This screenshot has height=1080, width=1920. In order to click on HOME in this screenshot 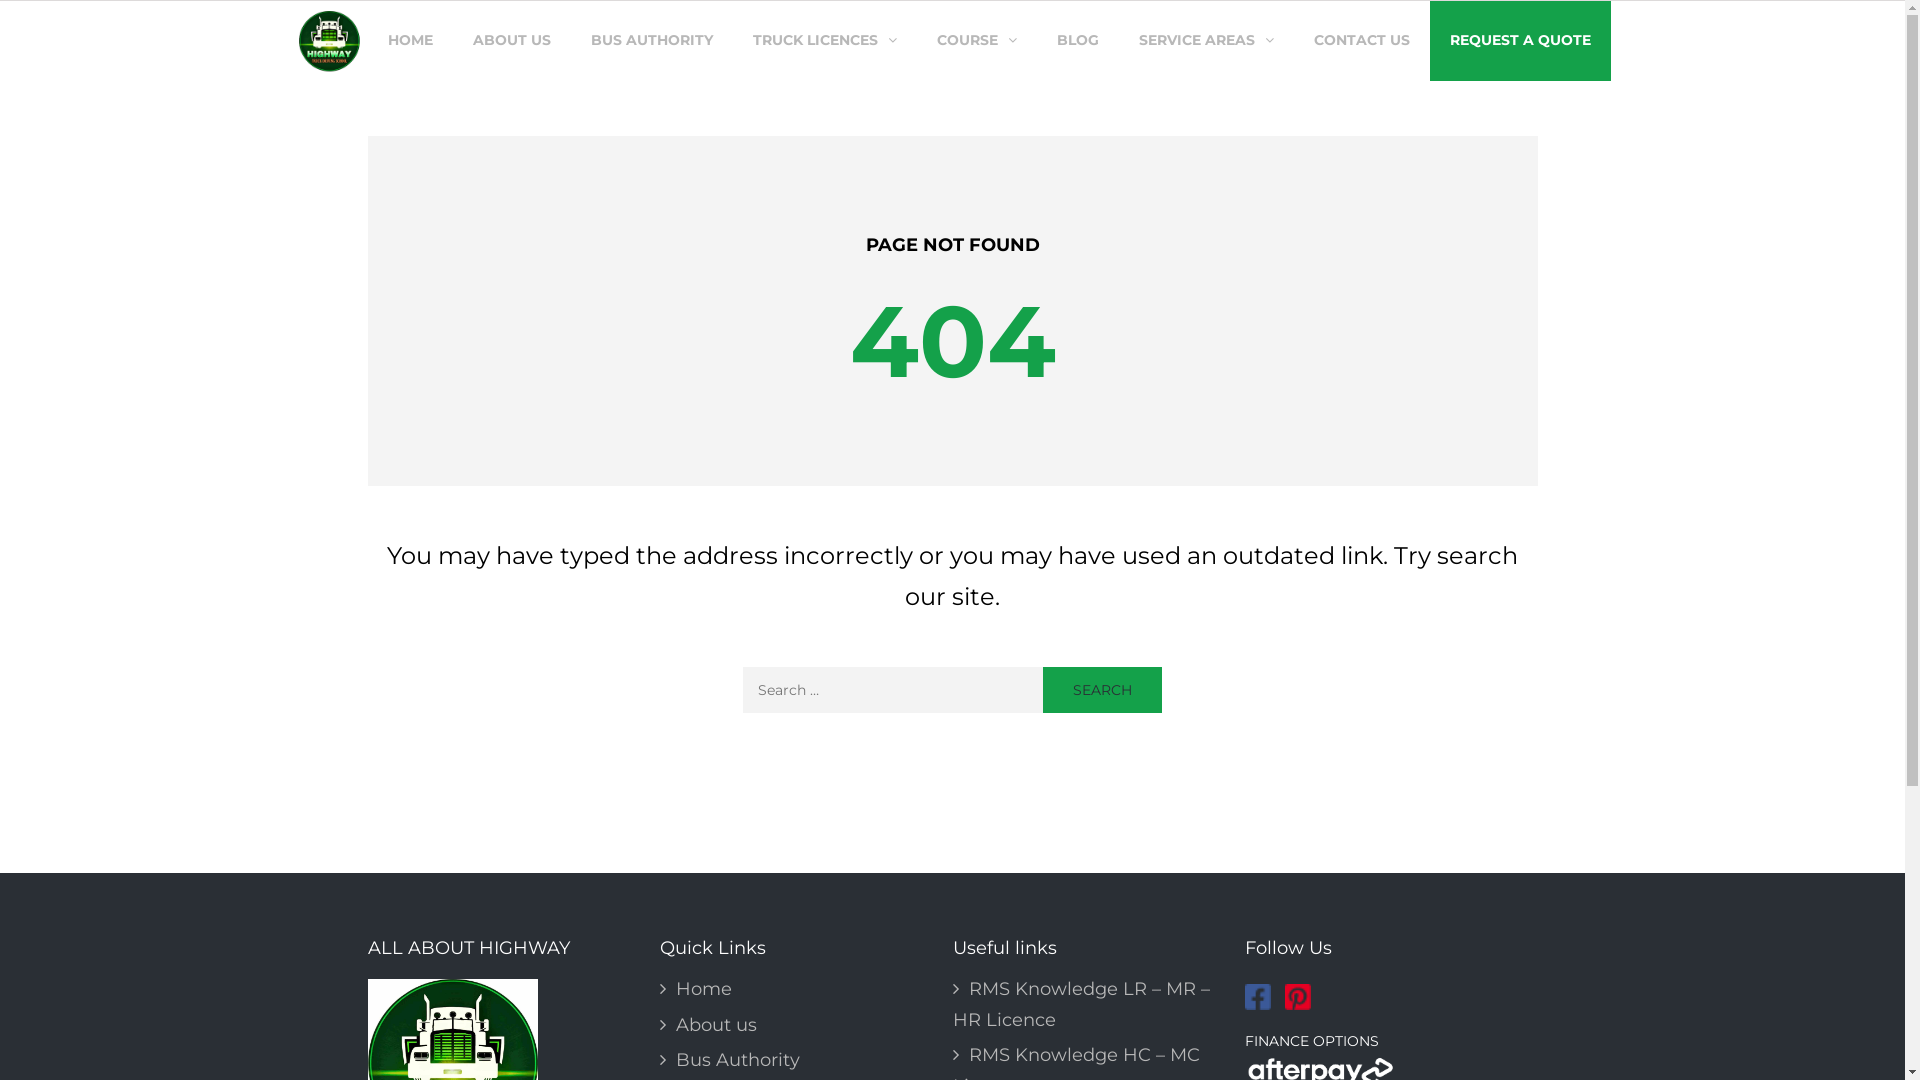, I will do `click(410, 41)`.